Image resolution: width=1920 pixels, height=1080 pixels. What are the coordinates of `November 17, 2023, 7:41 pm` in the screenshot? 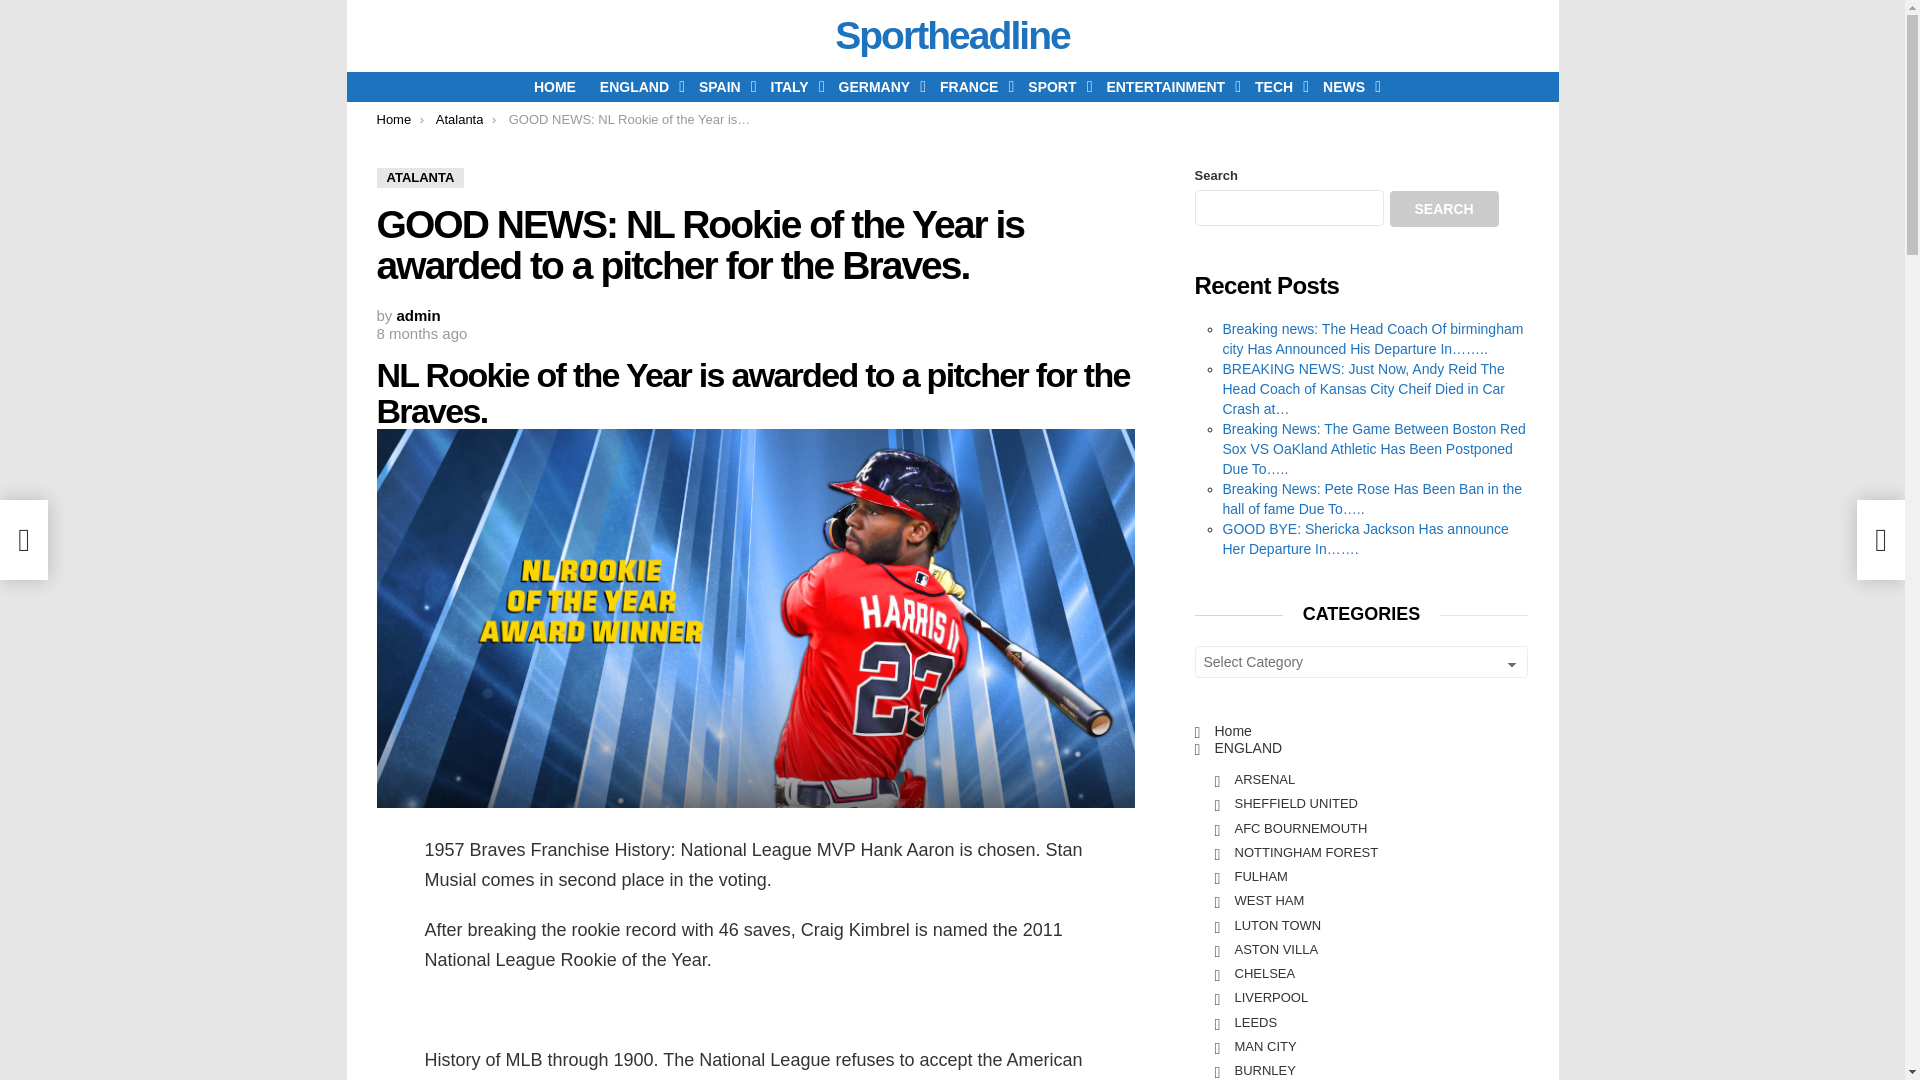 It's located at (421, 334).